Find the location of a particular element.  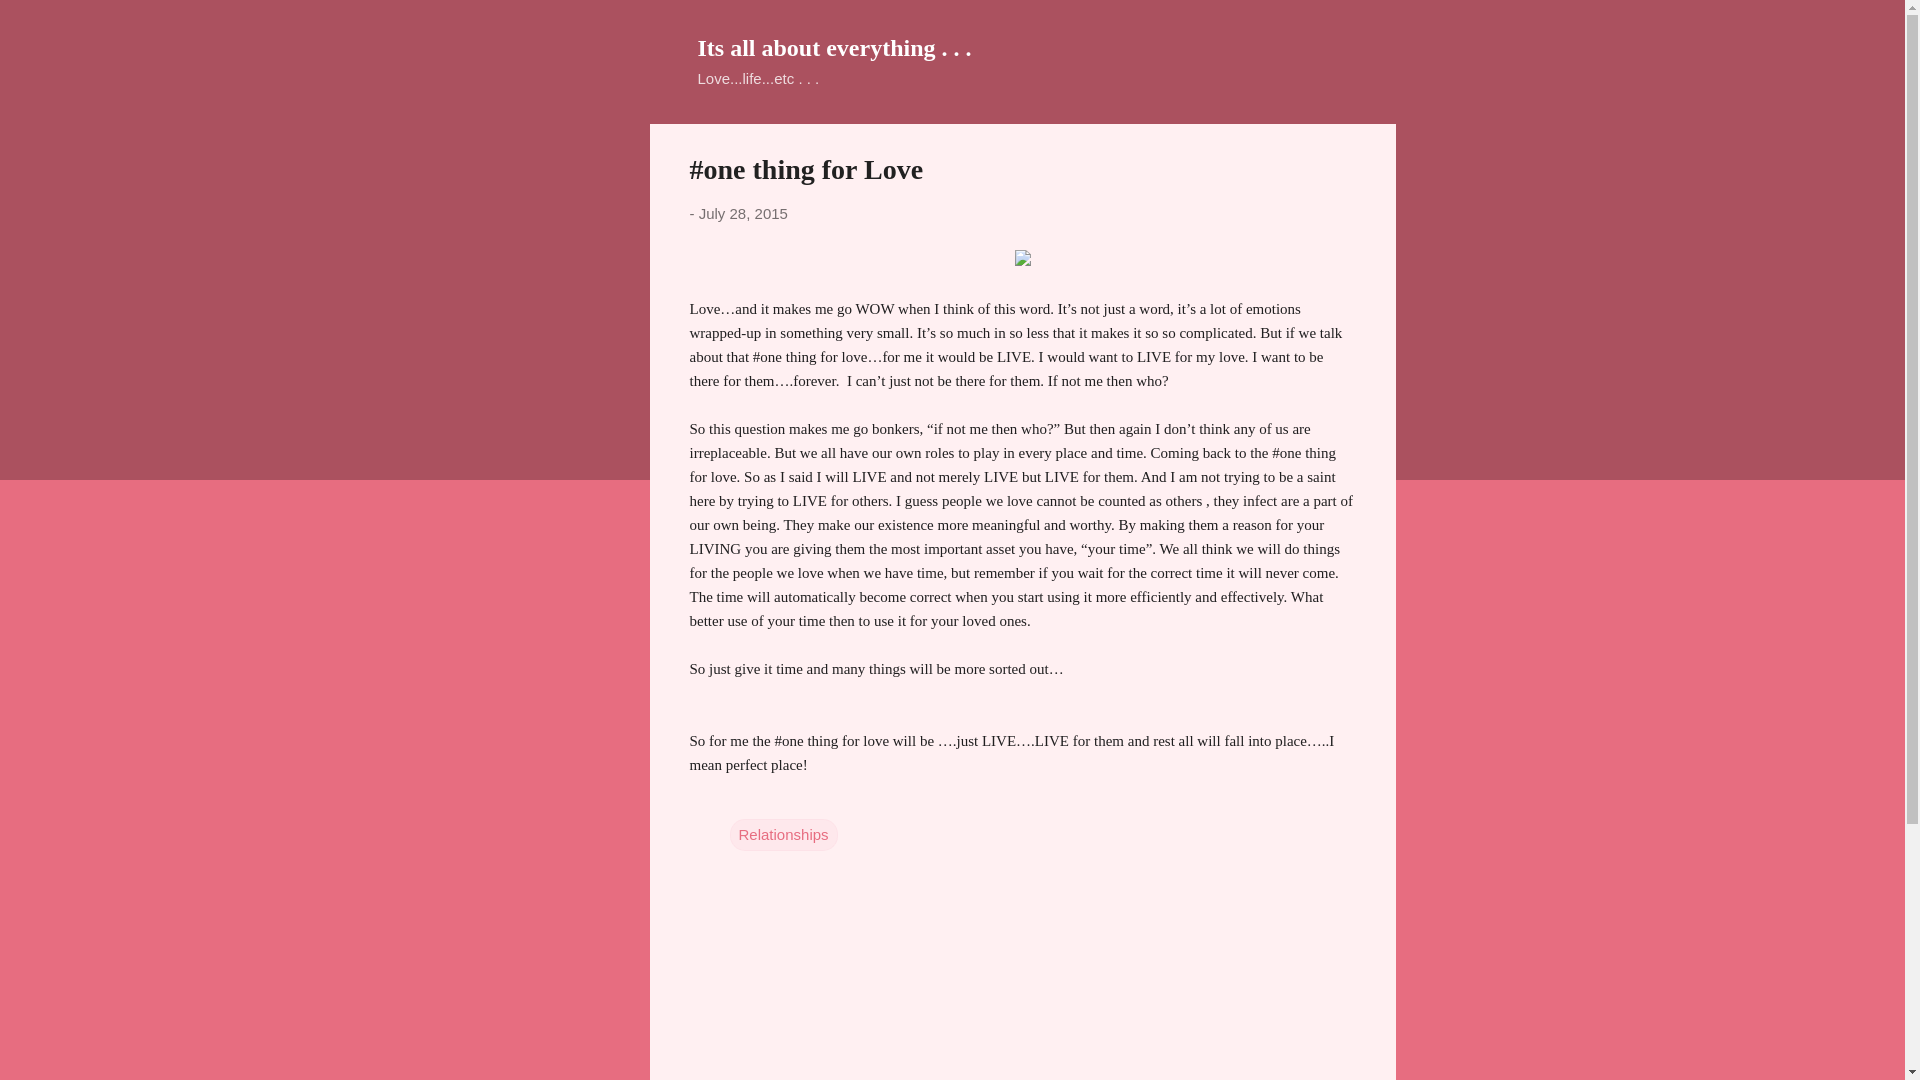

Its all about everything . . . is located at coordinates (834, 47).